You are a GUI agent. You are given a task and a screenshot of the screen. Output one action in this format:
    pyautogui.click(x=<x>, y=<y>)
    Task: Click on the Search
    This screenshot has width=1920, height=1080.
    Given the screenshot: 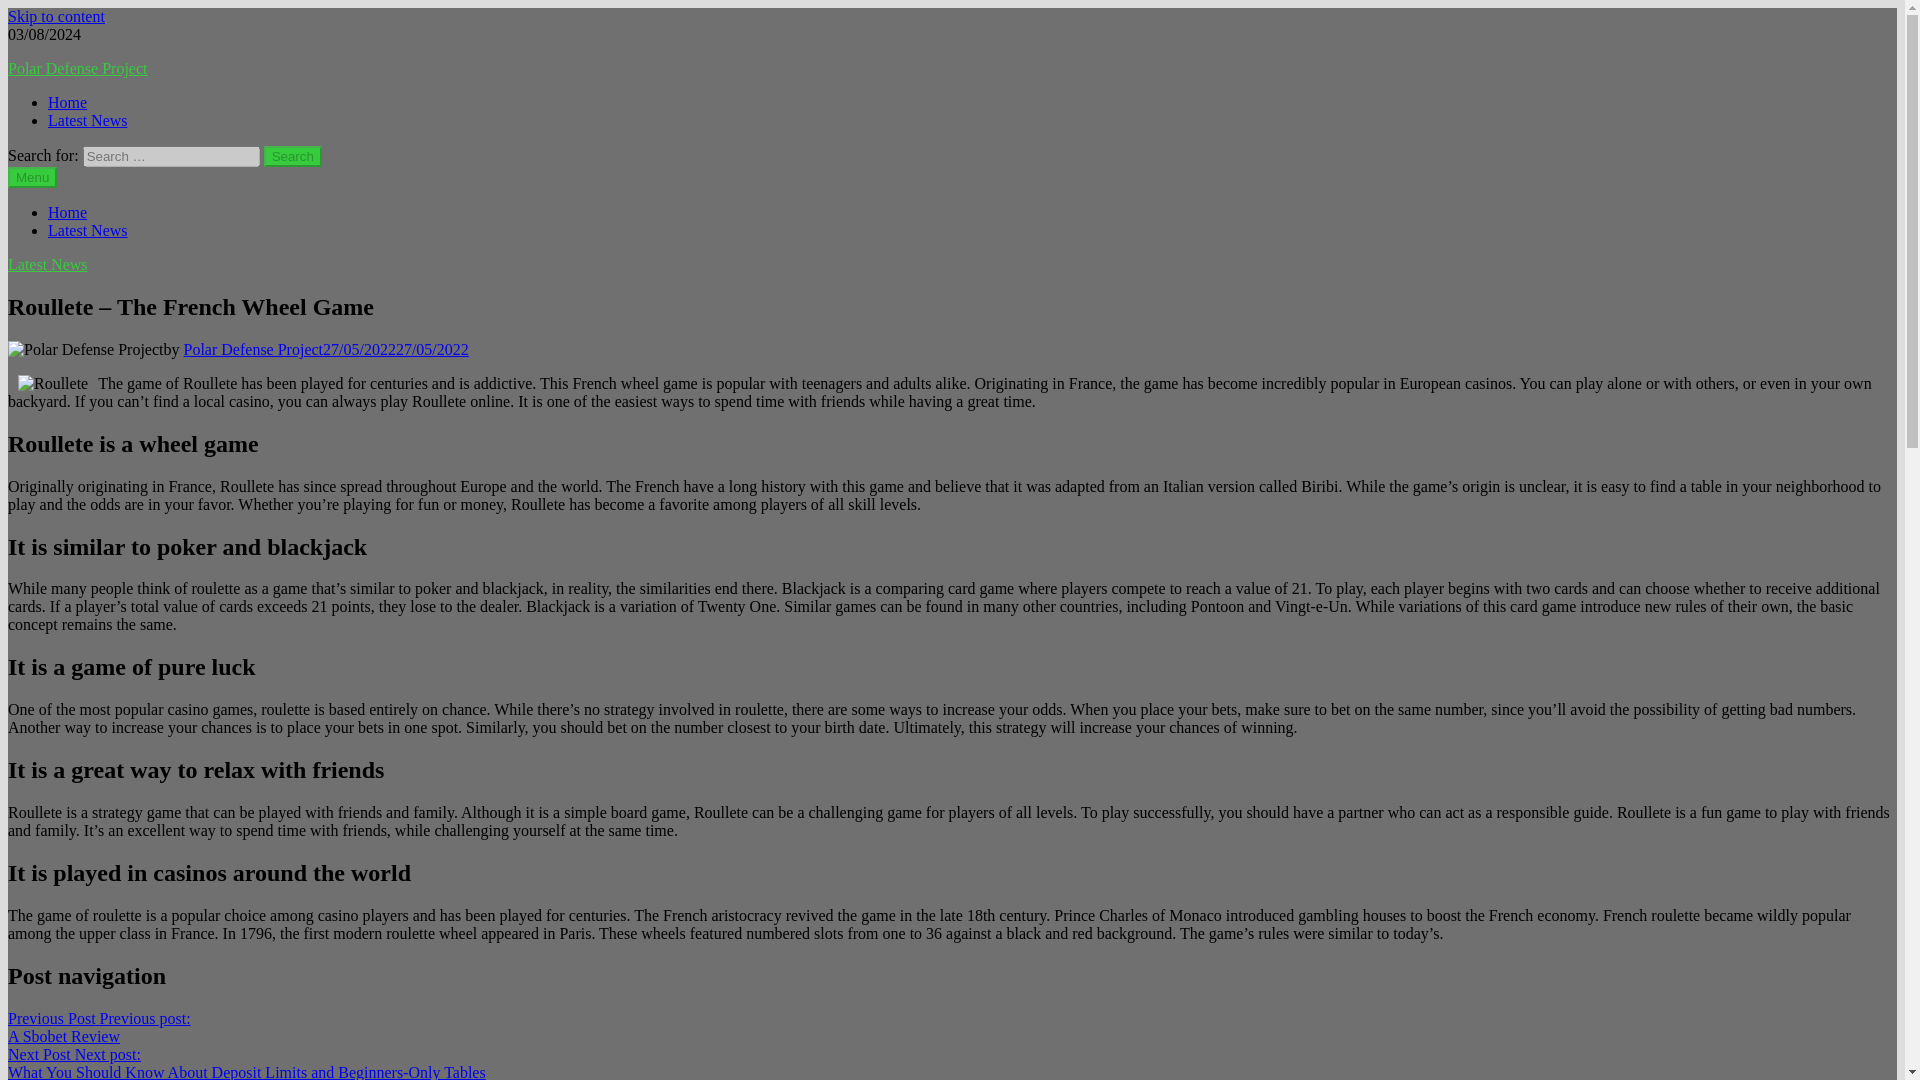 What is the action you would take?
    pyautogui.click(x=88, y=120)
    